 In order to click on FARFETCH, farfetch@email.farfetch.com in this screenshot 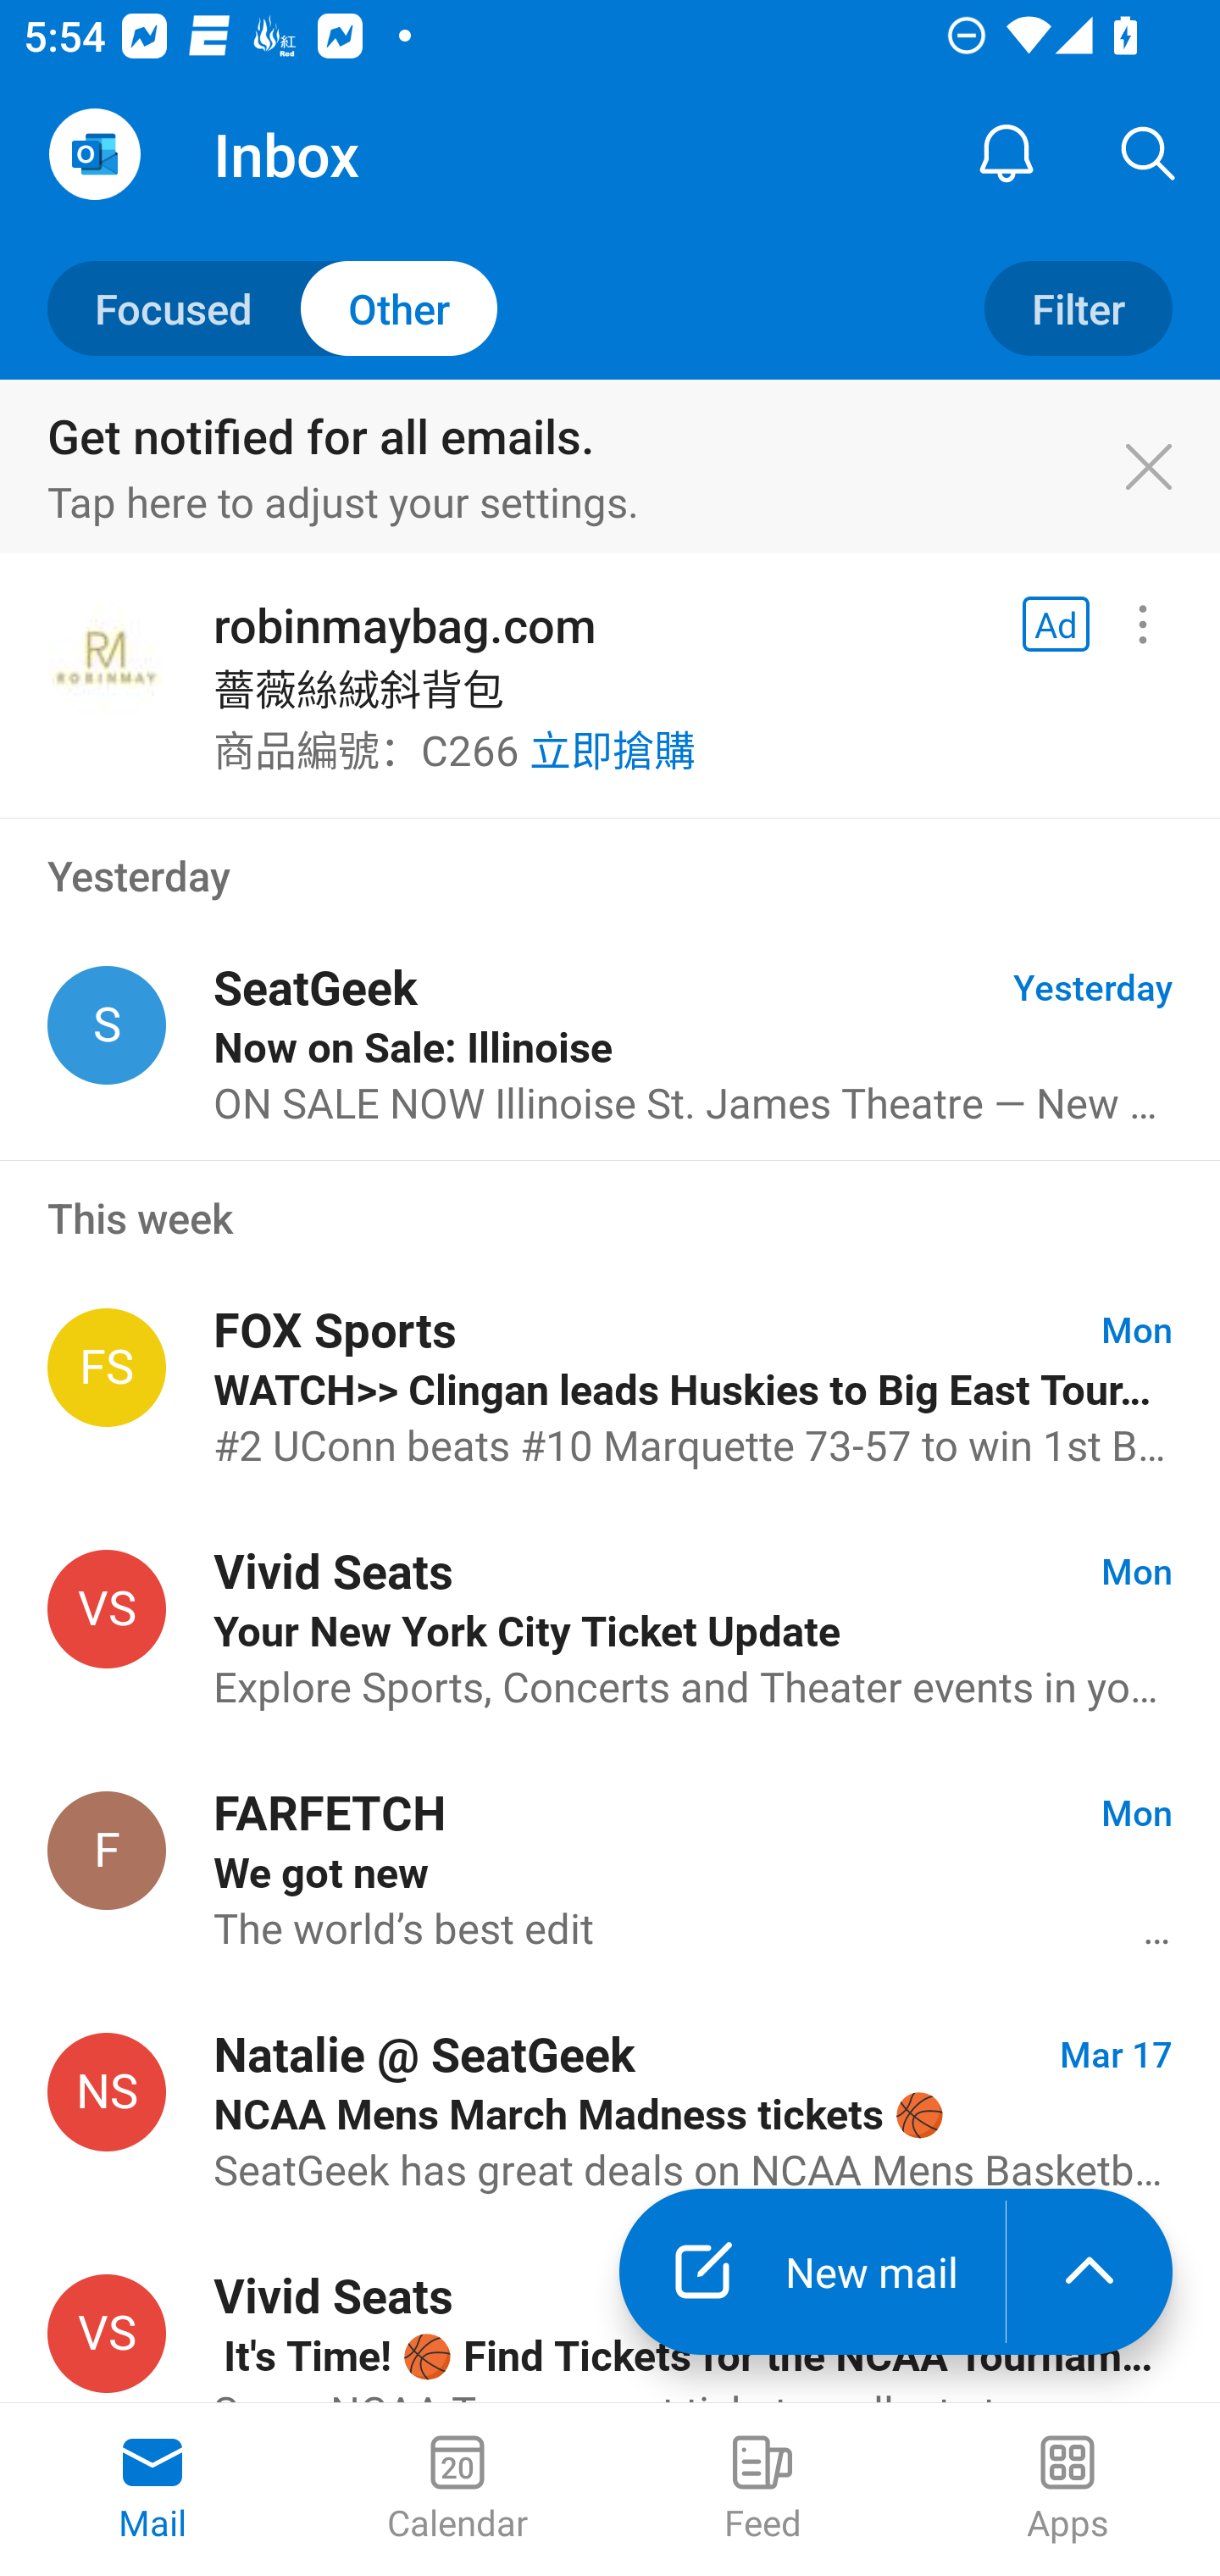, I will do `click(107, 1849)`.